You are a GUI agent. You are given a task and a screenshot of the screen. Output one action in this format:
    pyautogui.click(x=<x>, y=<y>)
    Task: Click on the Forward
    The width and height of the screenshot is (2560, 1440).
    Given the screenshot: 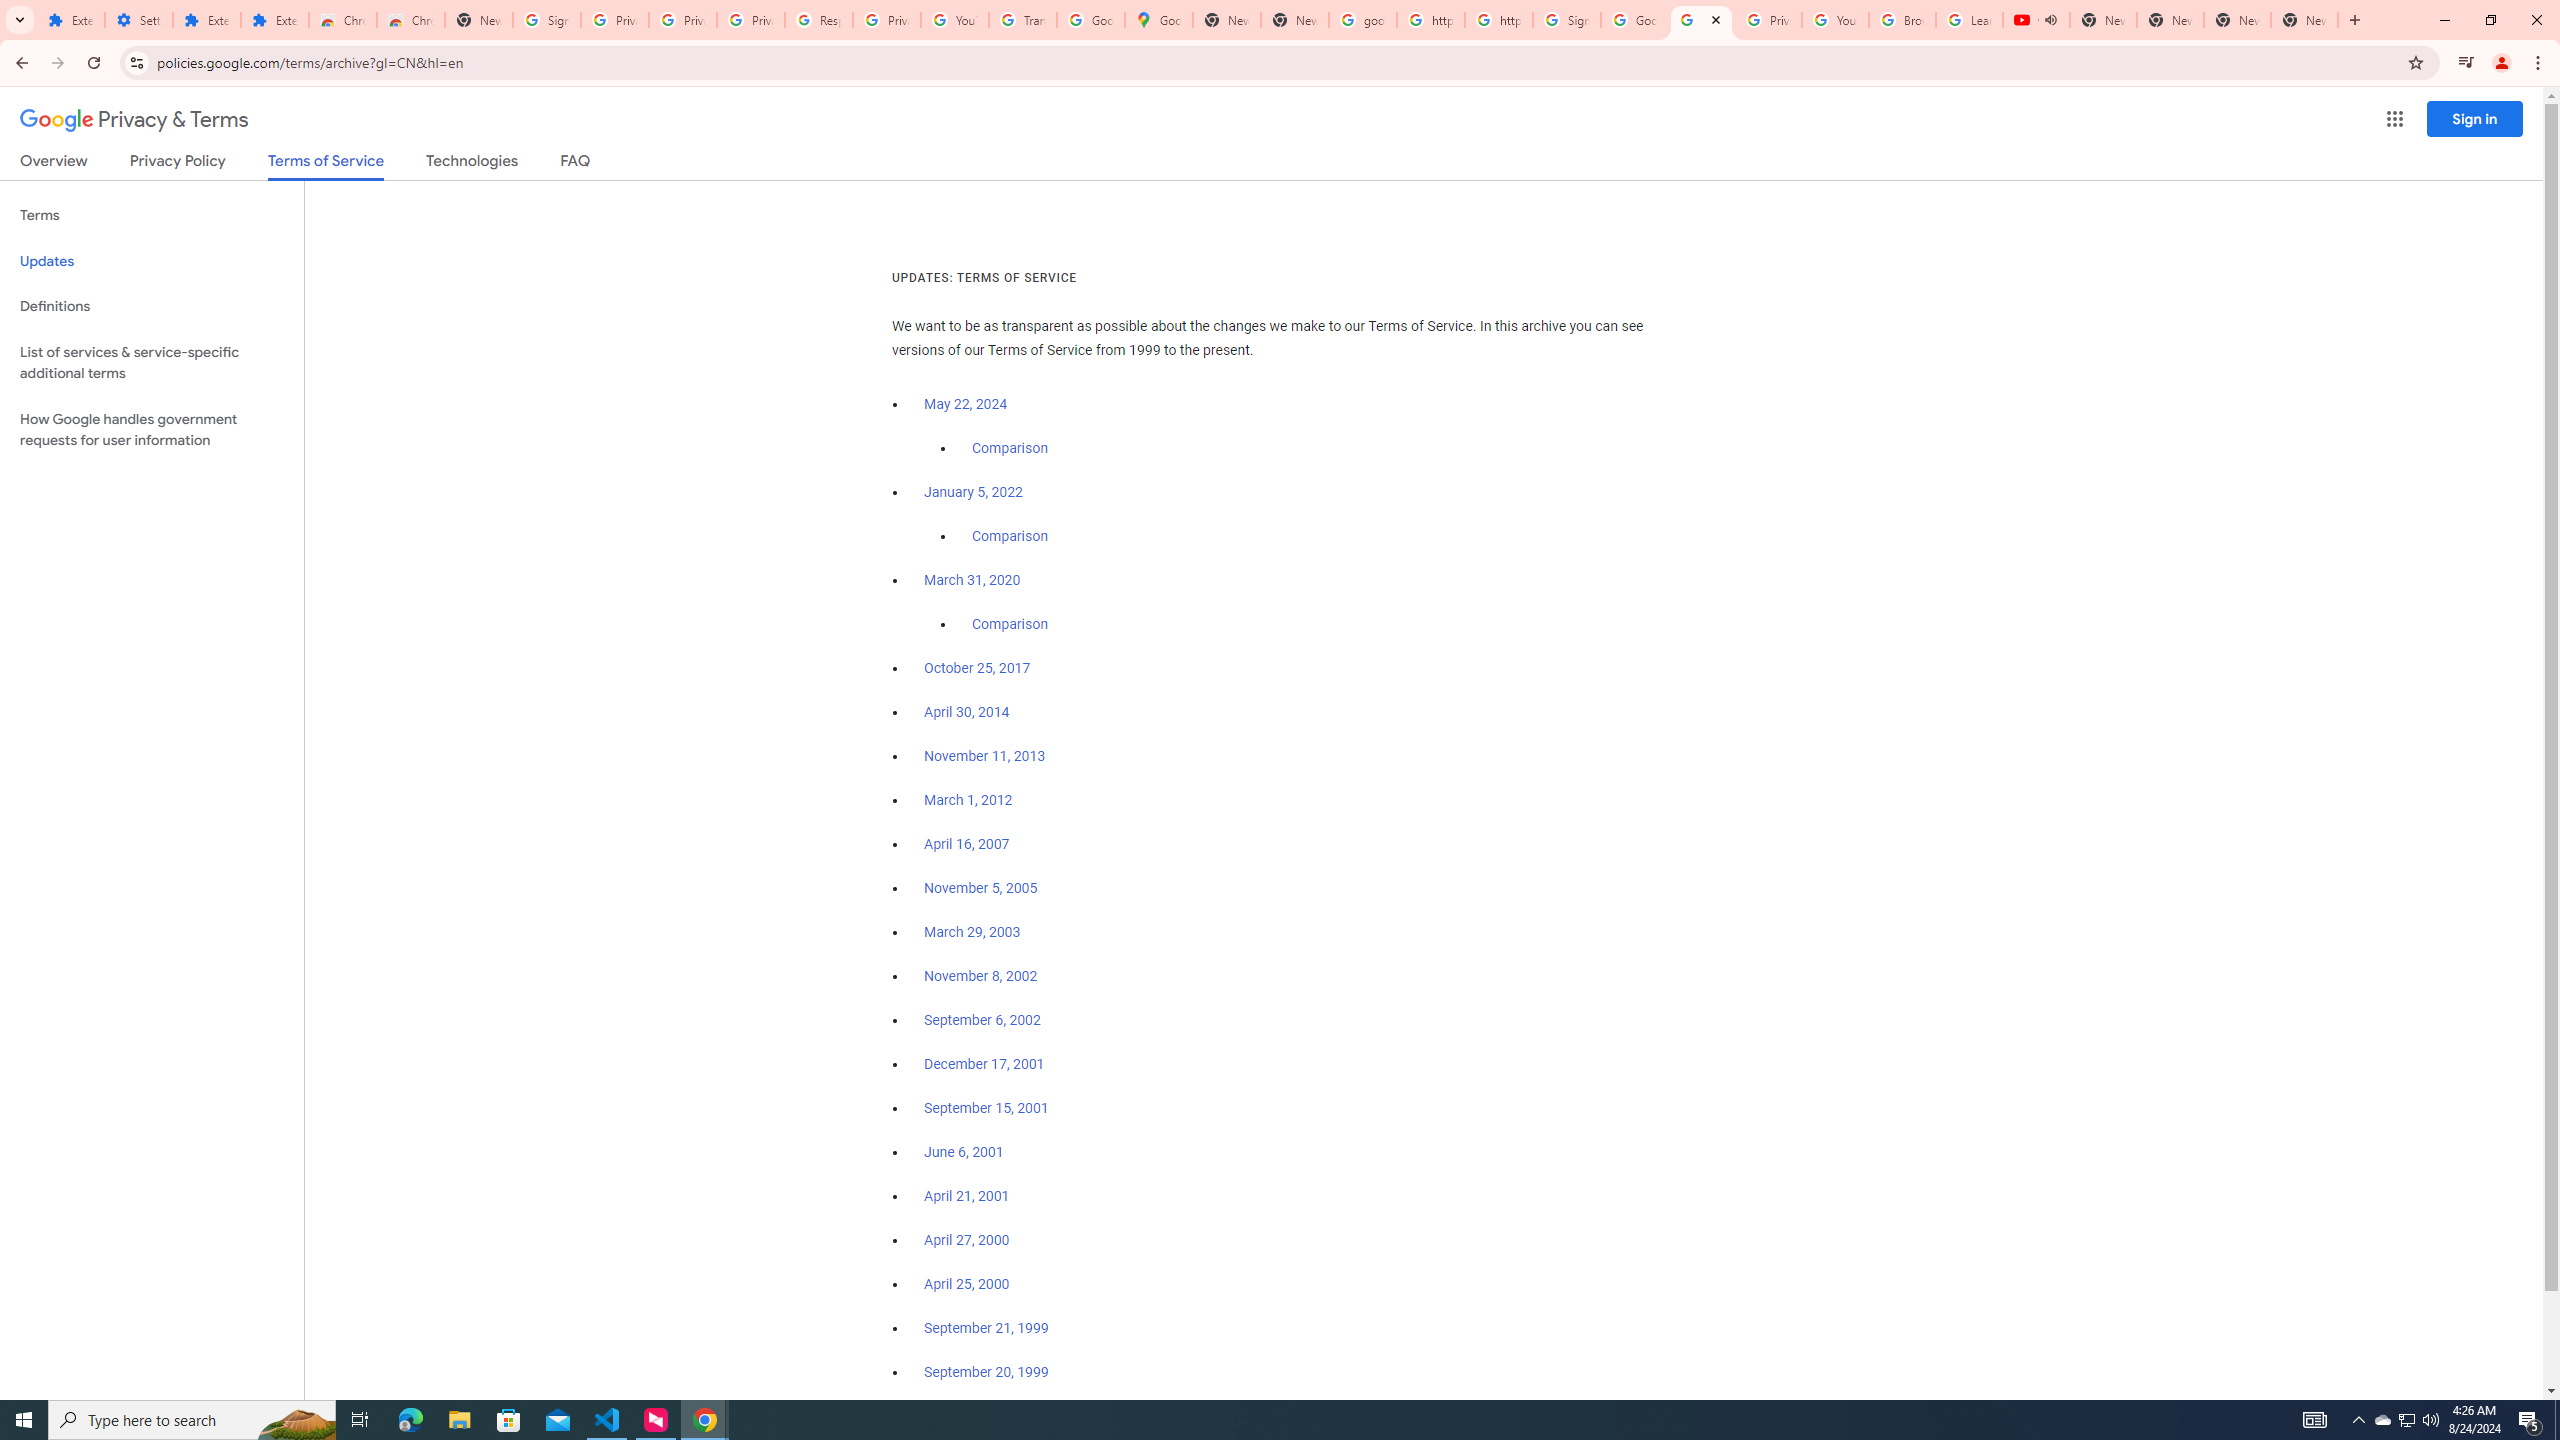 What is the action you would take?
    pyautogui.click(x=57, y=63)
    